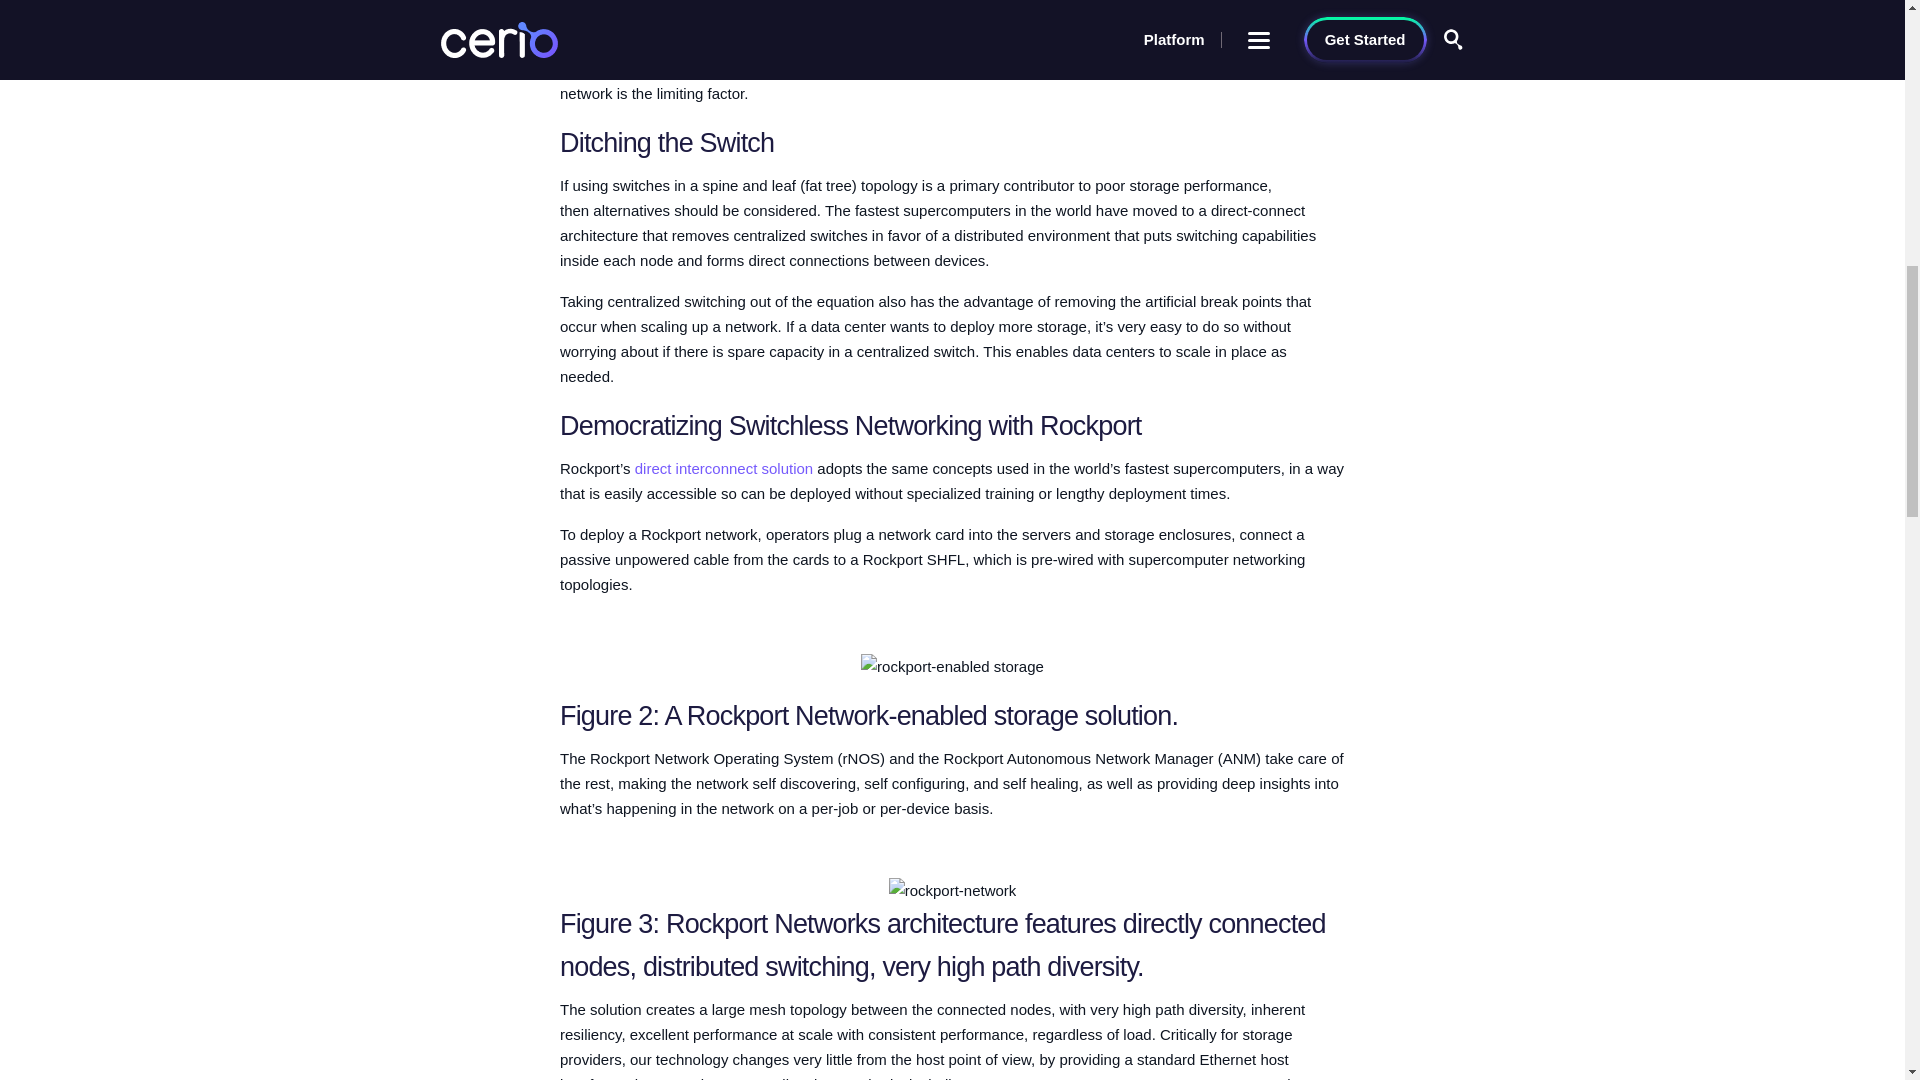 The image size is (1920, 1080). Describe the element at coordinates (724, 468) in the screenshot. I see `direct interconnect solution` at that location.